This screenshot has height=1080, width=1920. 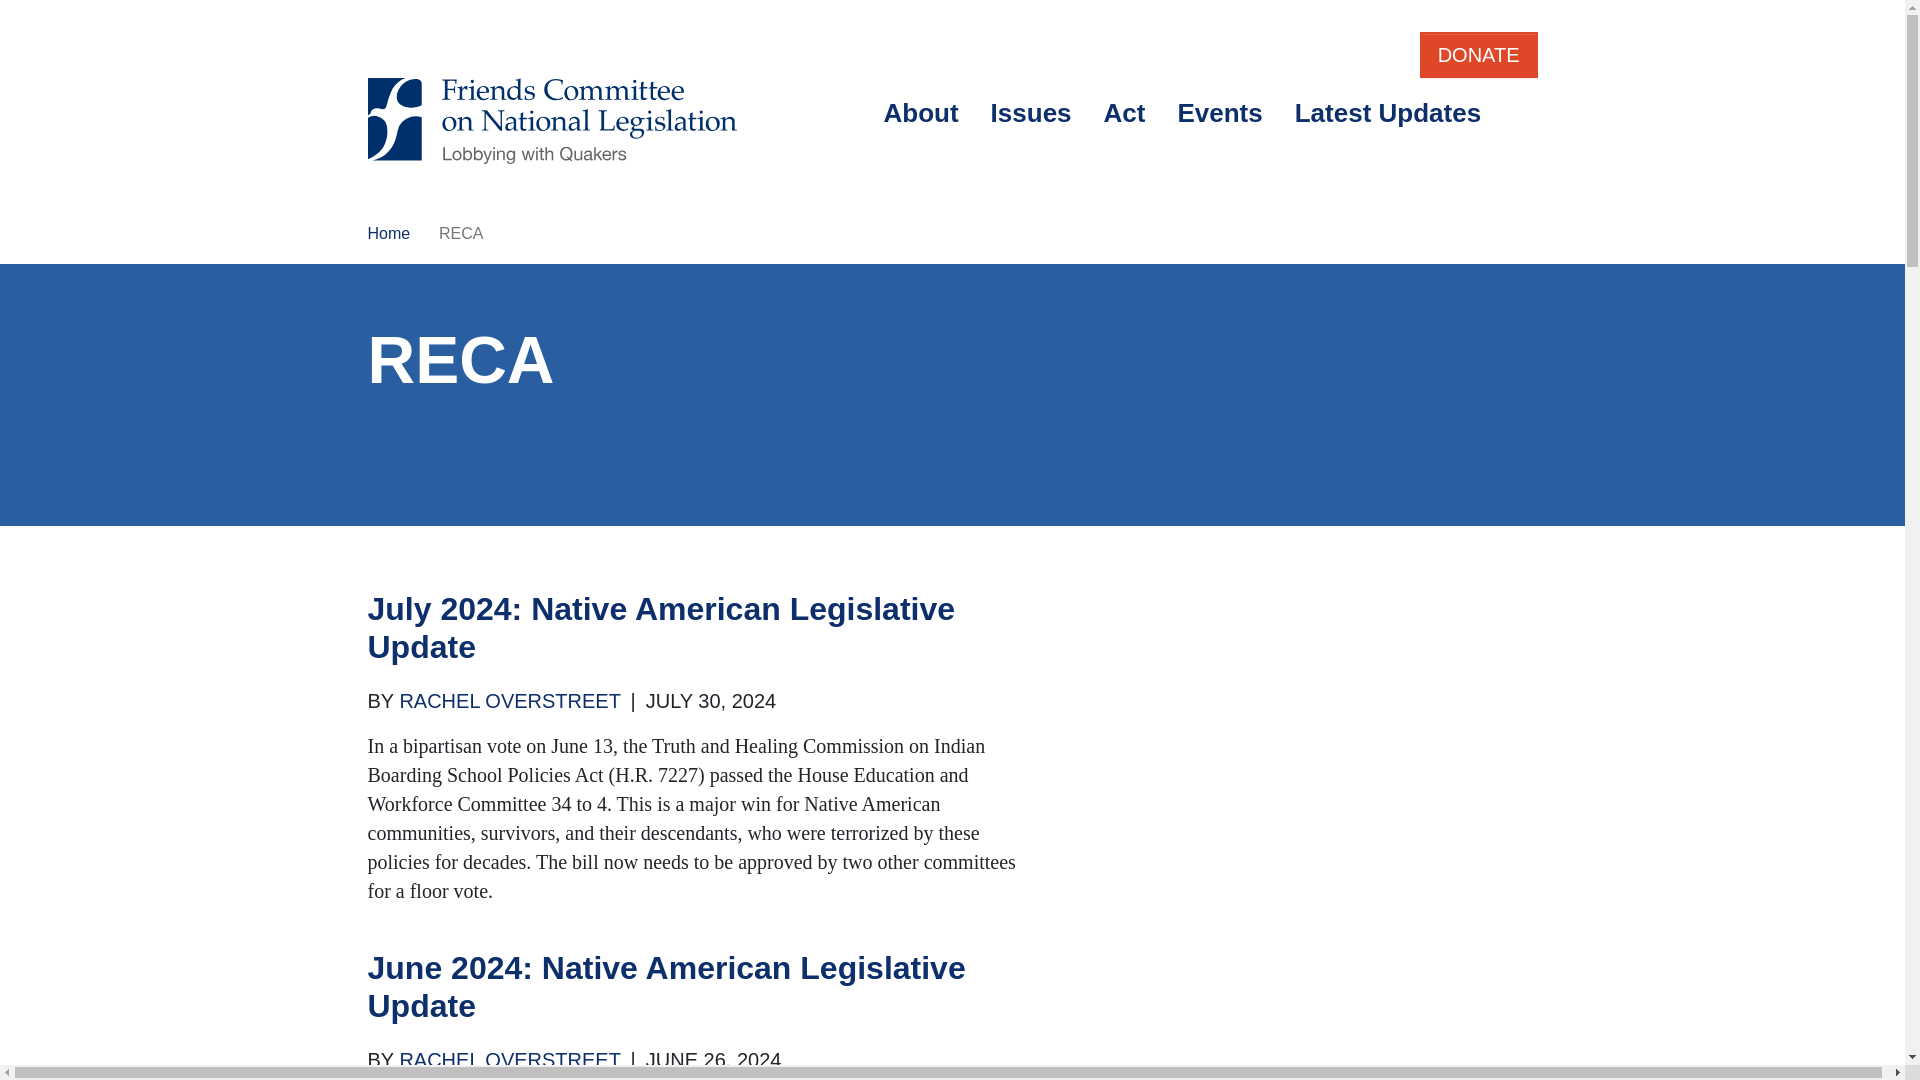 What do you see at coordinates (713, 1060) in the screenshot?
I see `Wednesday, June 26, 2024 - 15:40` at bounding box center [713, 1060].